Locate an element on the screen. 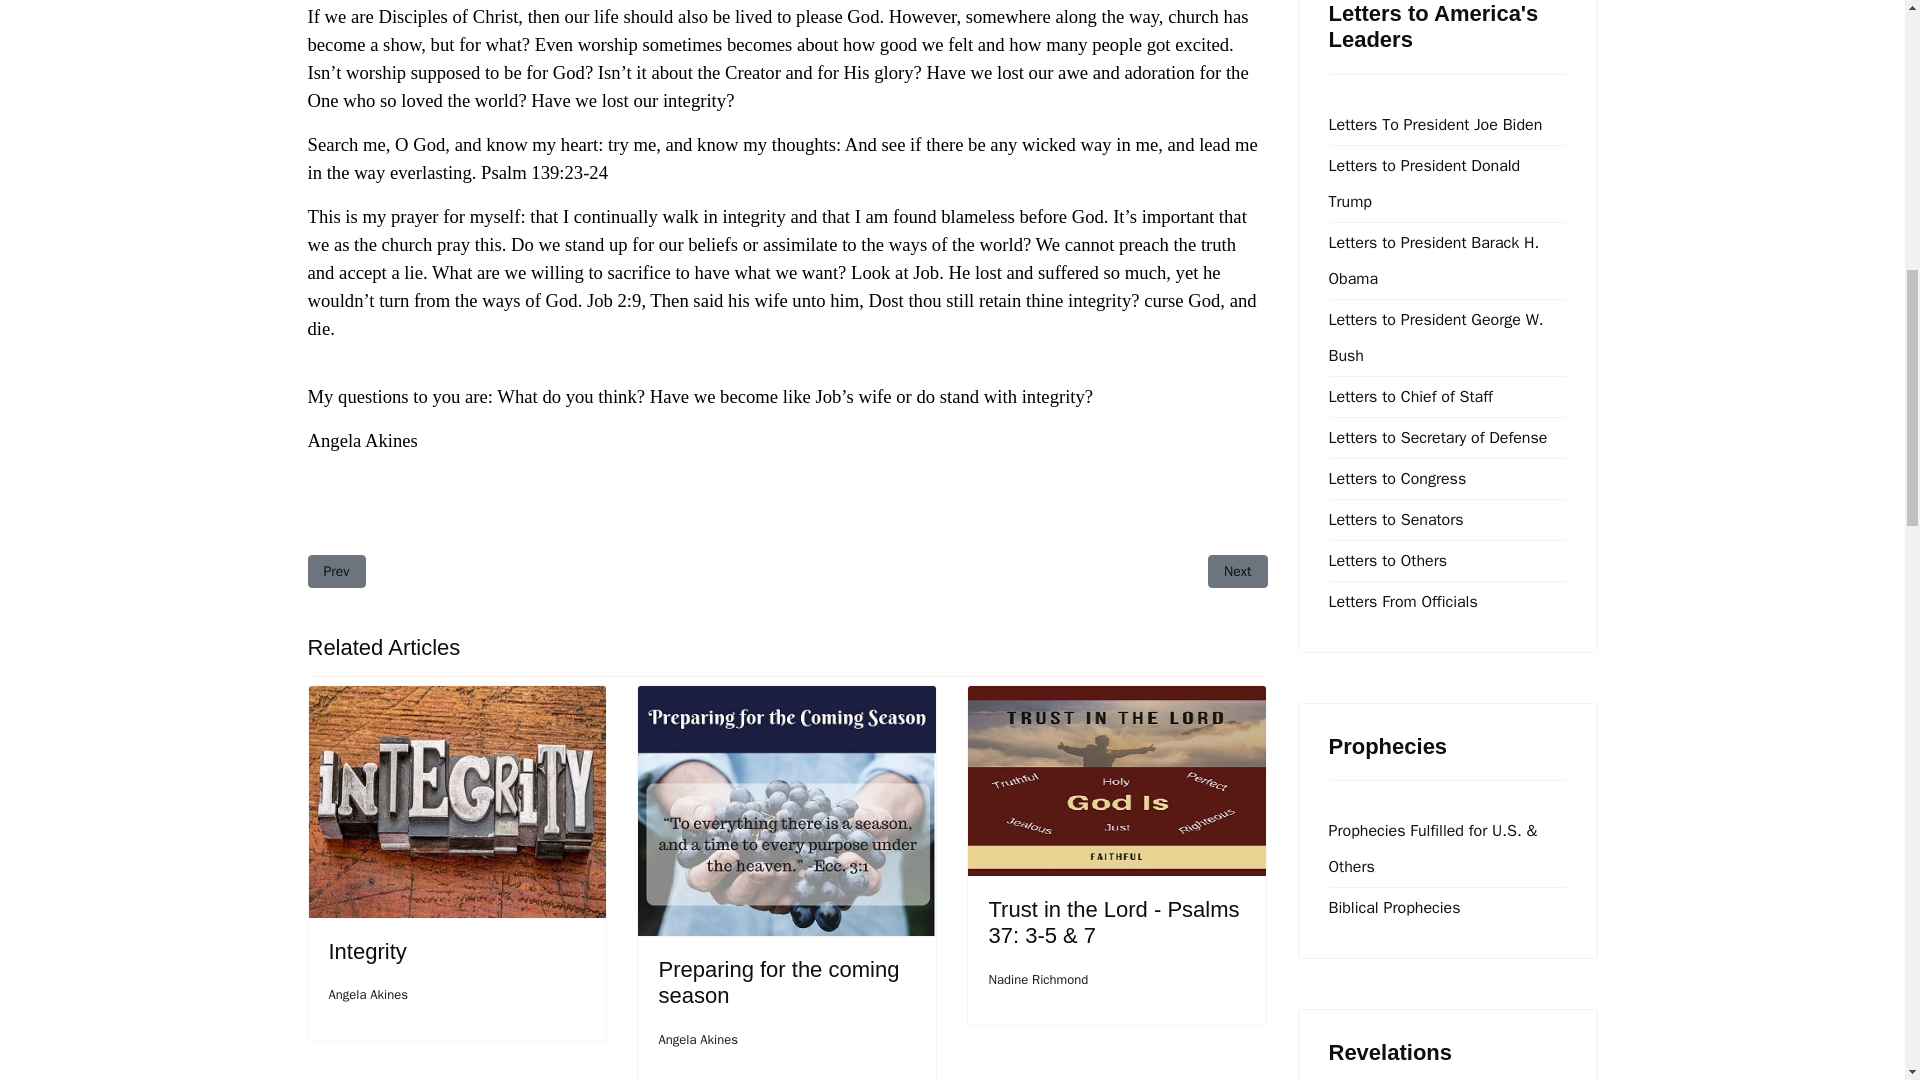 The height and width of the screenshot is (1080, 1920). Preparing for the coming season is located at coordinates (1038, 980).